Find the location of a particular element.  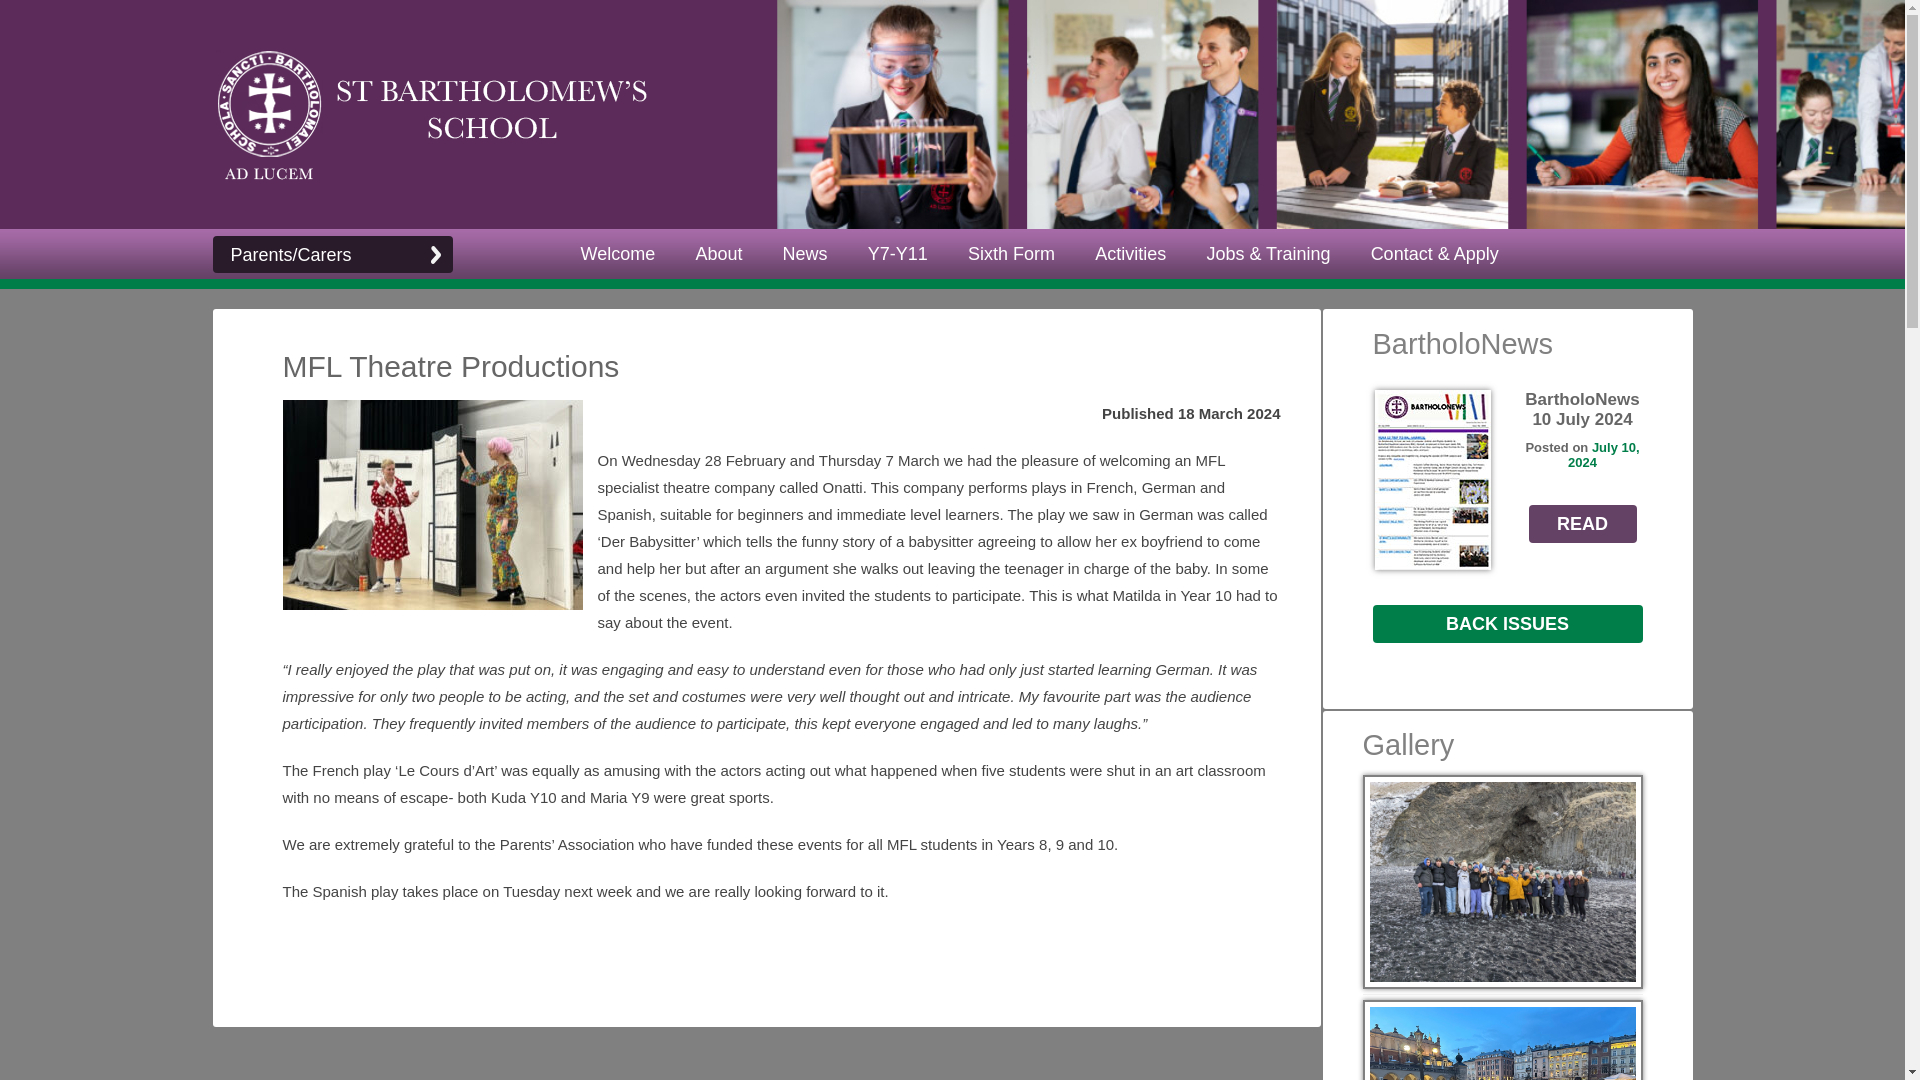

Sixth Form is located at coordinates (1012, 254).